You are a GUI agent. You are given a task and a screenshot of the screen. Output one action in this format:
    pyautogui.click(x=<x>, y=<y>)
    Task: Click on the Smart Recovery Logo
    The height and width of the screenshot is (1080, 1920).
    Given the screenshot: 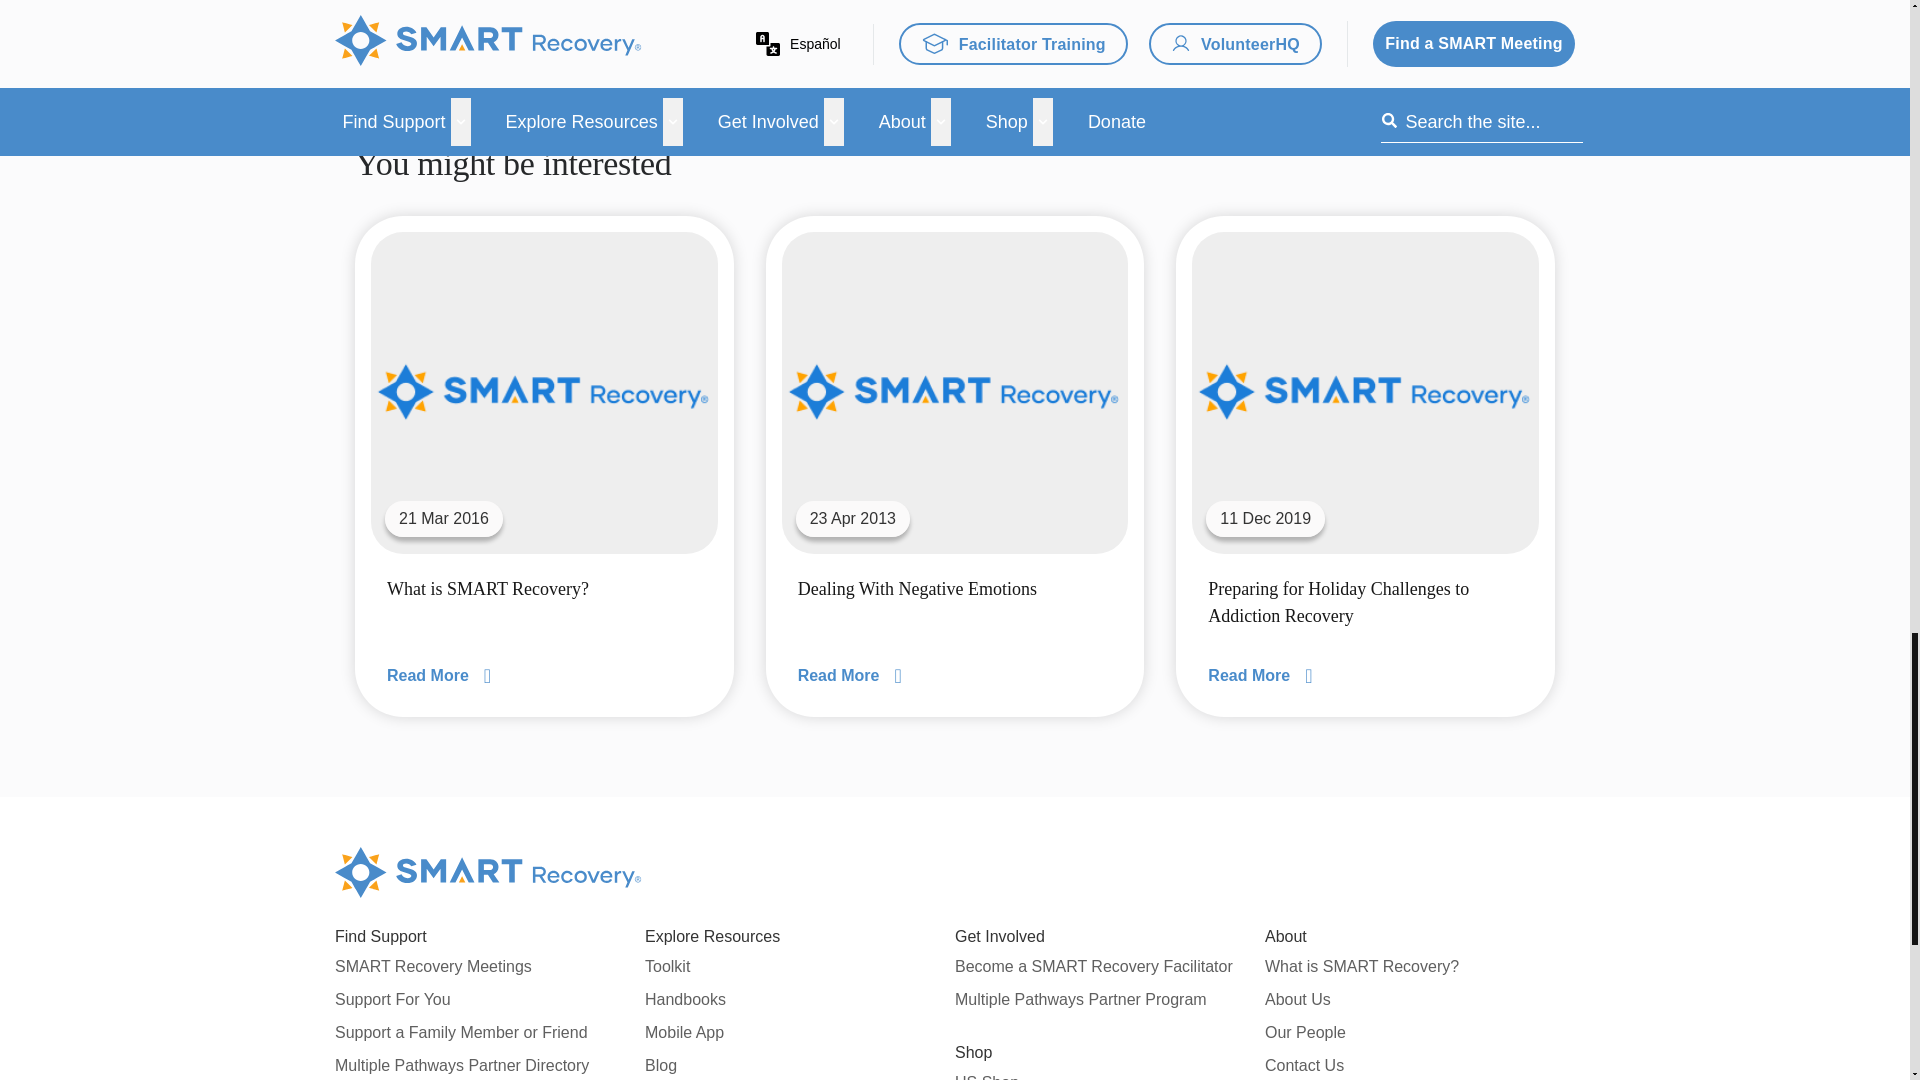 What is the action you would take?
    pyautogui.click(x=488, y=872)
    